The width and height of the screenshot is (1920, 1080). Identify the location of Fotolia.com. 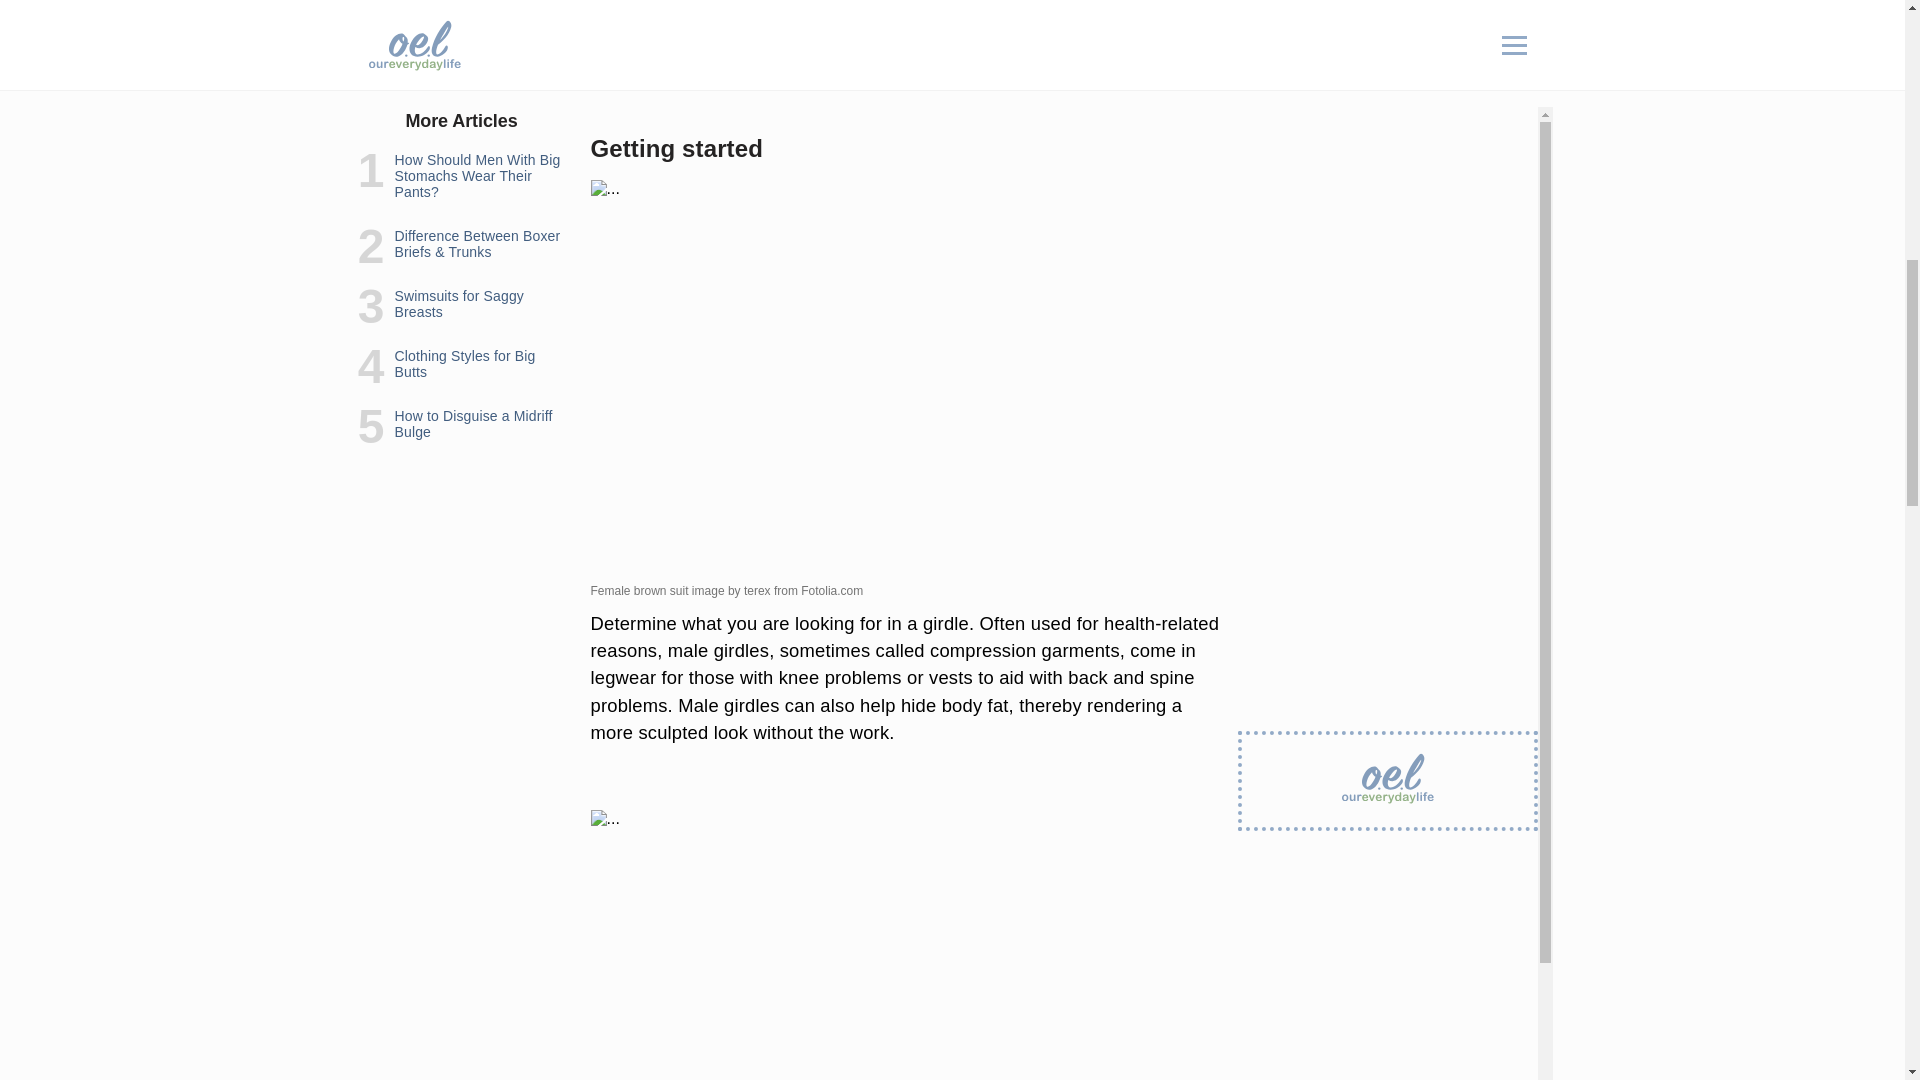
(831, 591).